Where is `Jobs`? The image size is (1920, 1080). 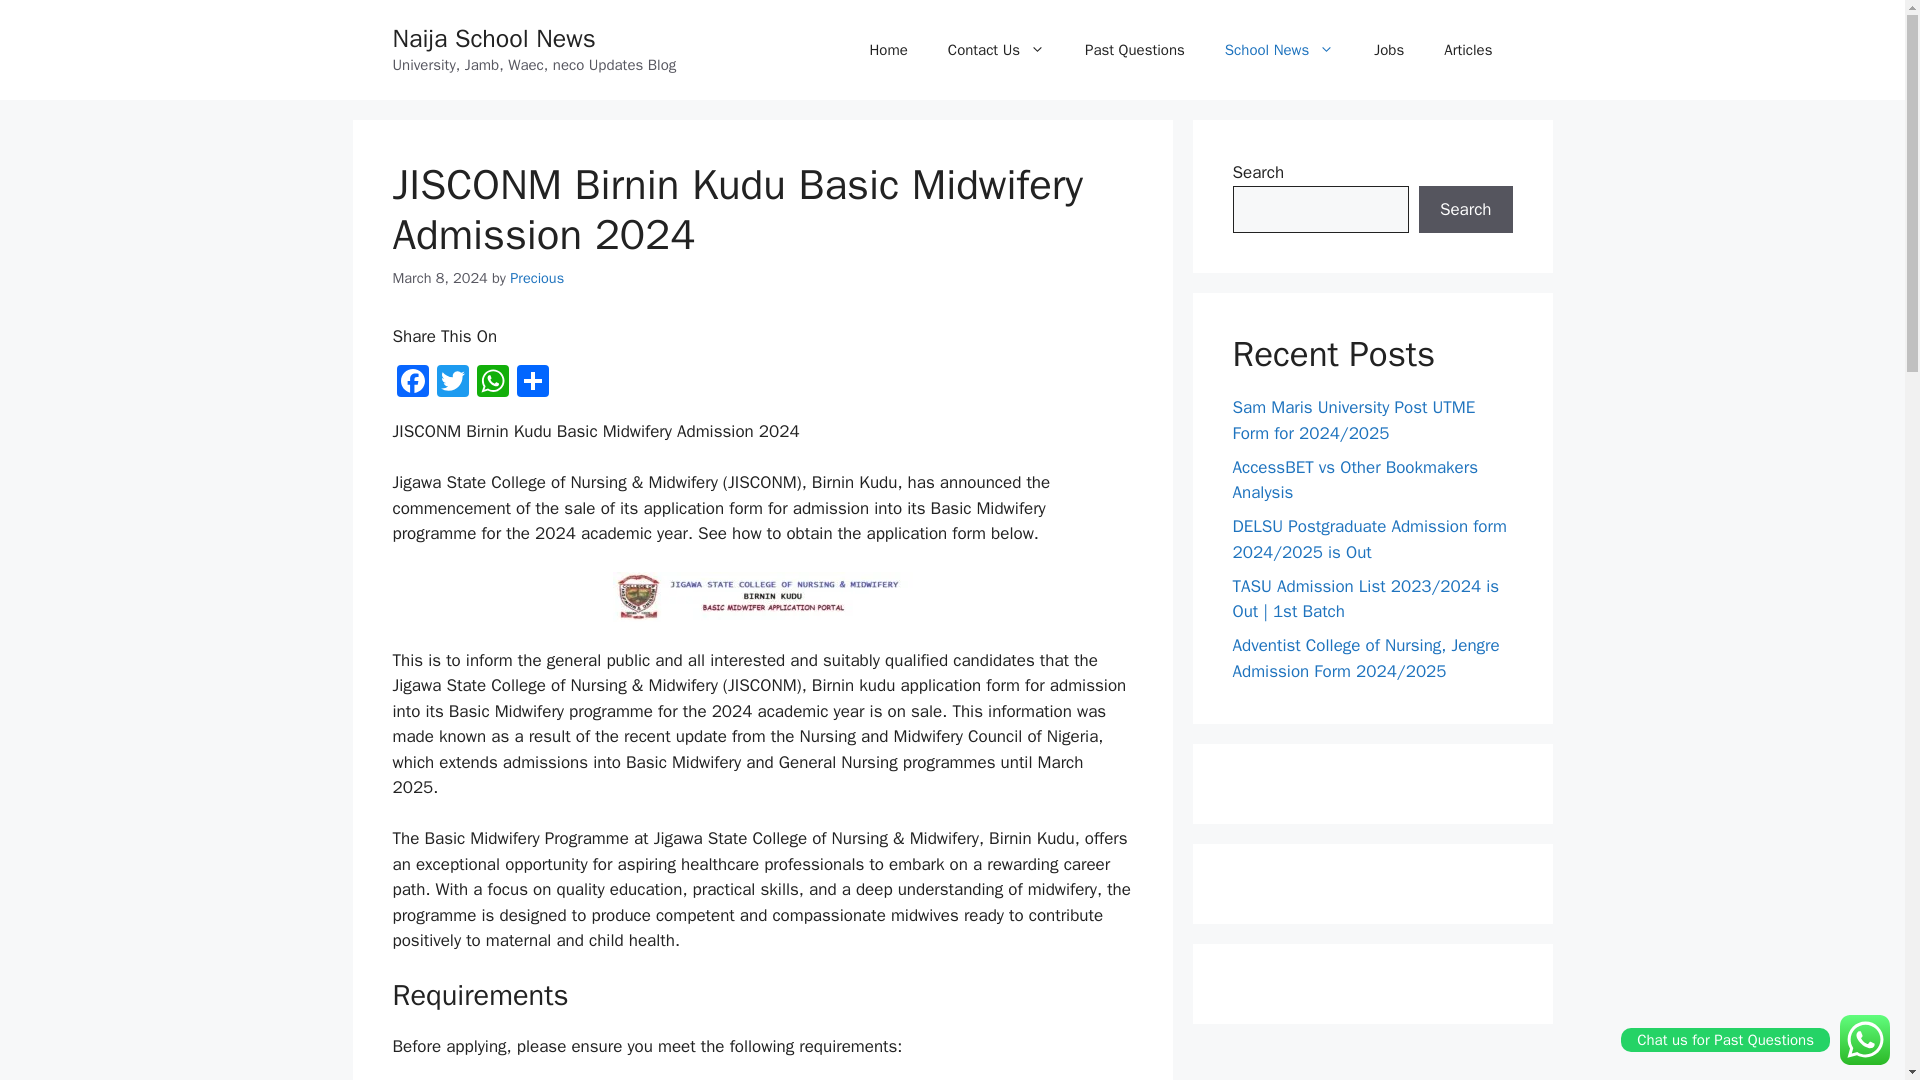
Jobs is located at coordinates (1388, 50).